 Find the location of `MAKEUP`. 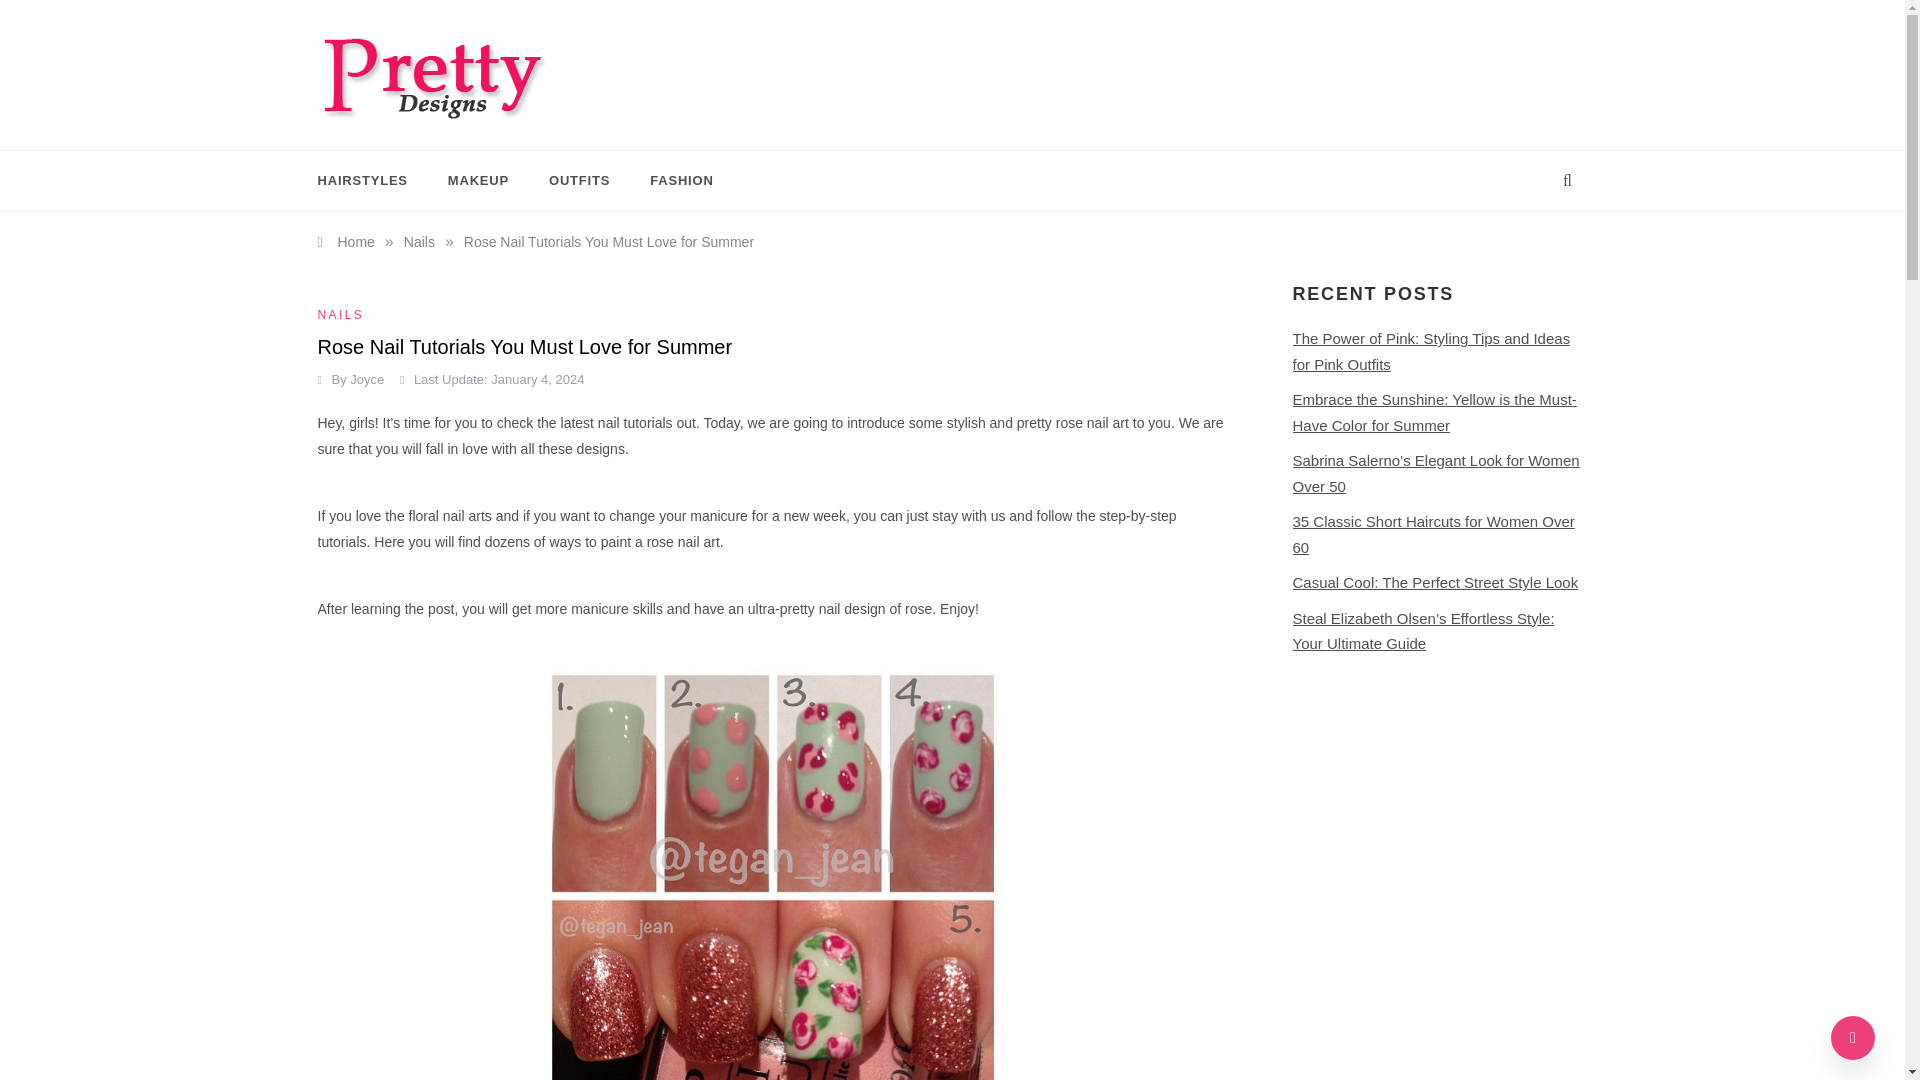

MAKEUP is located at coordinates (478, 180).